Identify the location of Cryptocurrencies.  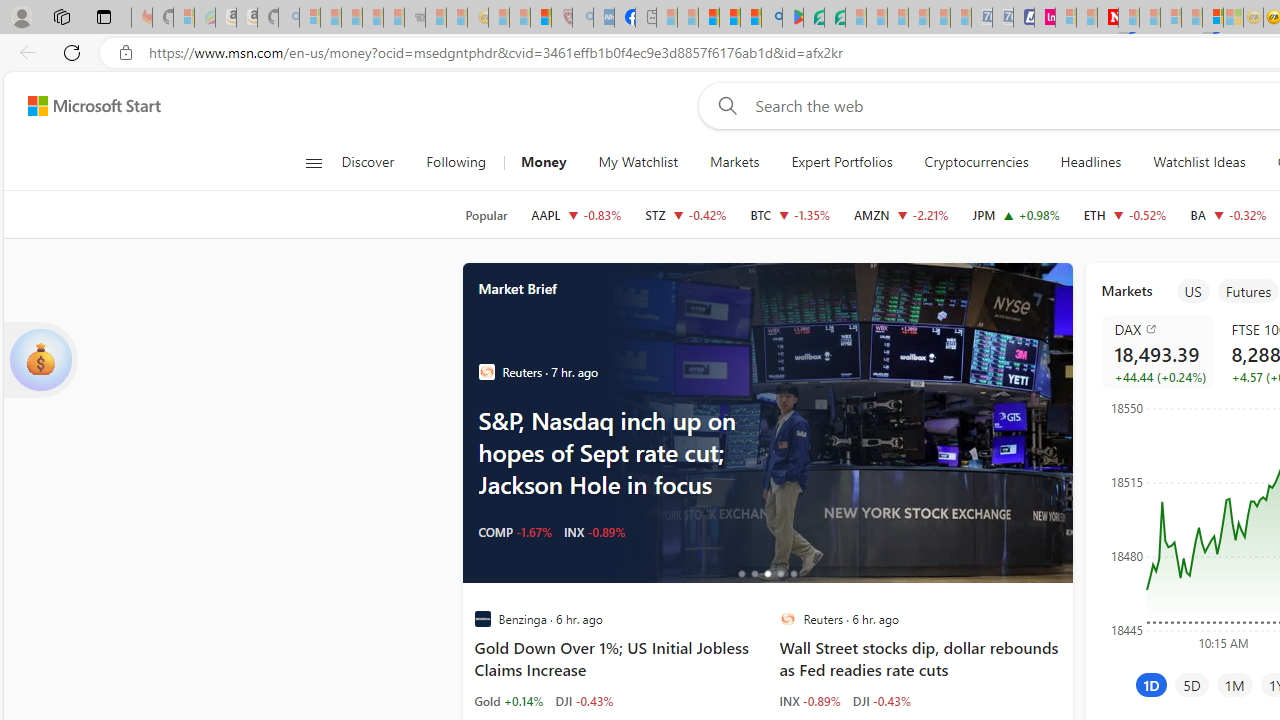
(976, 162).